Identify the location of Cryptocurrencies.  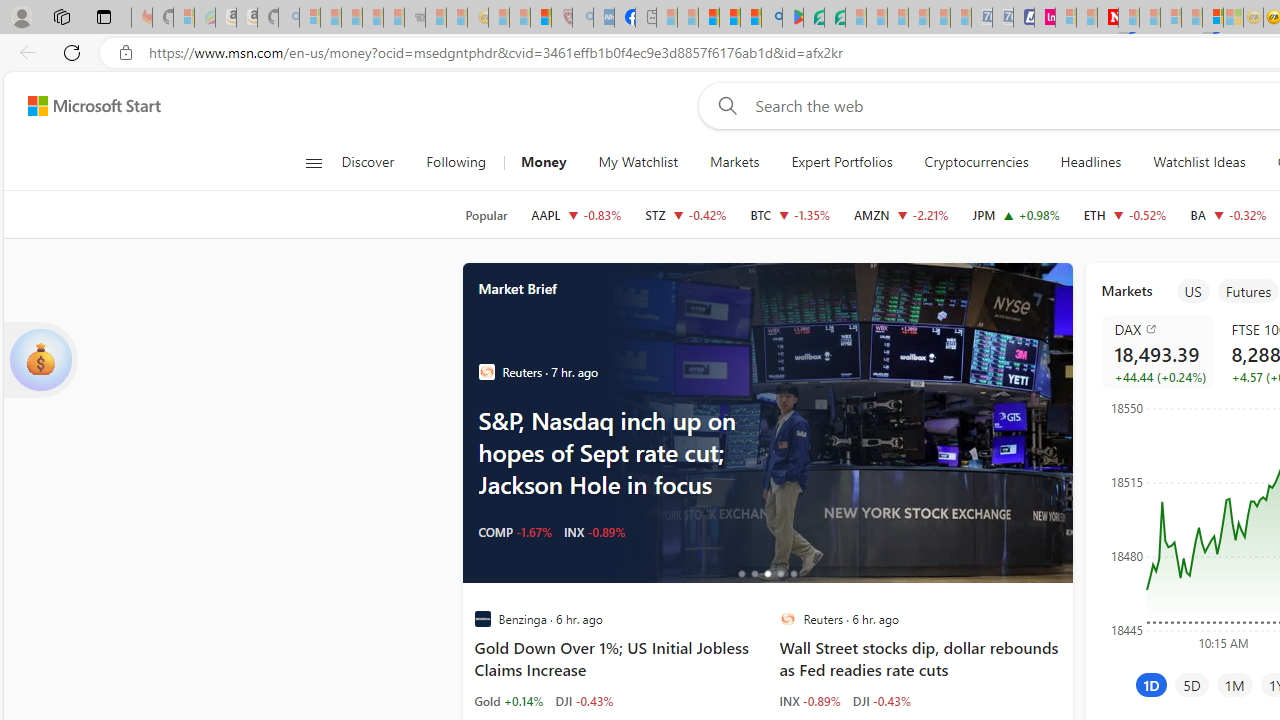
(976, 162).